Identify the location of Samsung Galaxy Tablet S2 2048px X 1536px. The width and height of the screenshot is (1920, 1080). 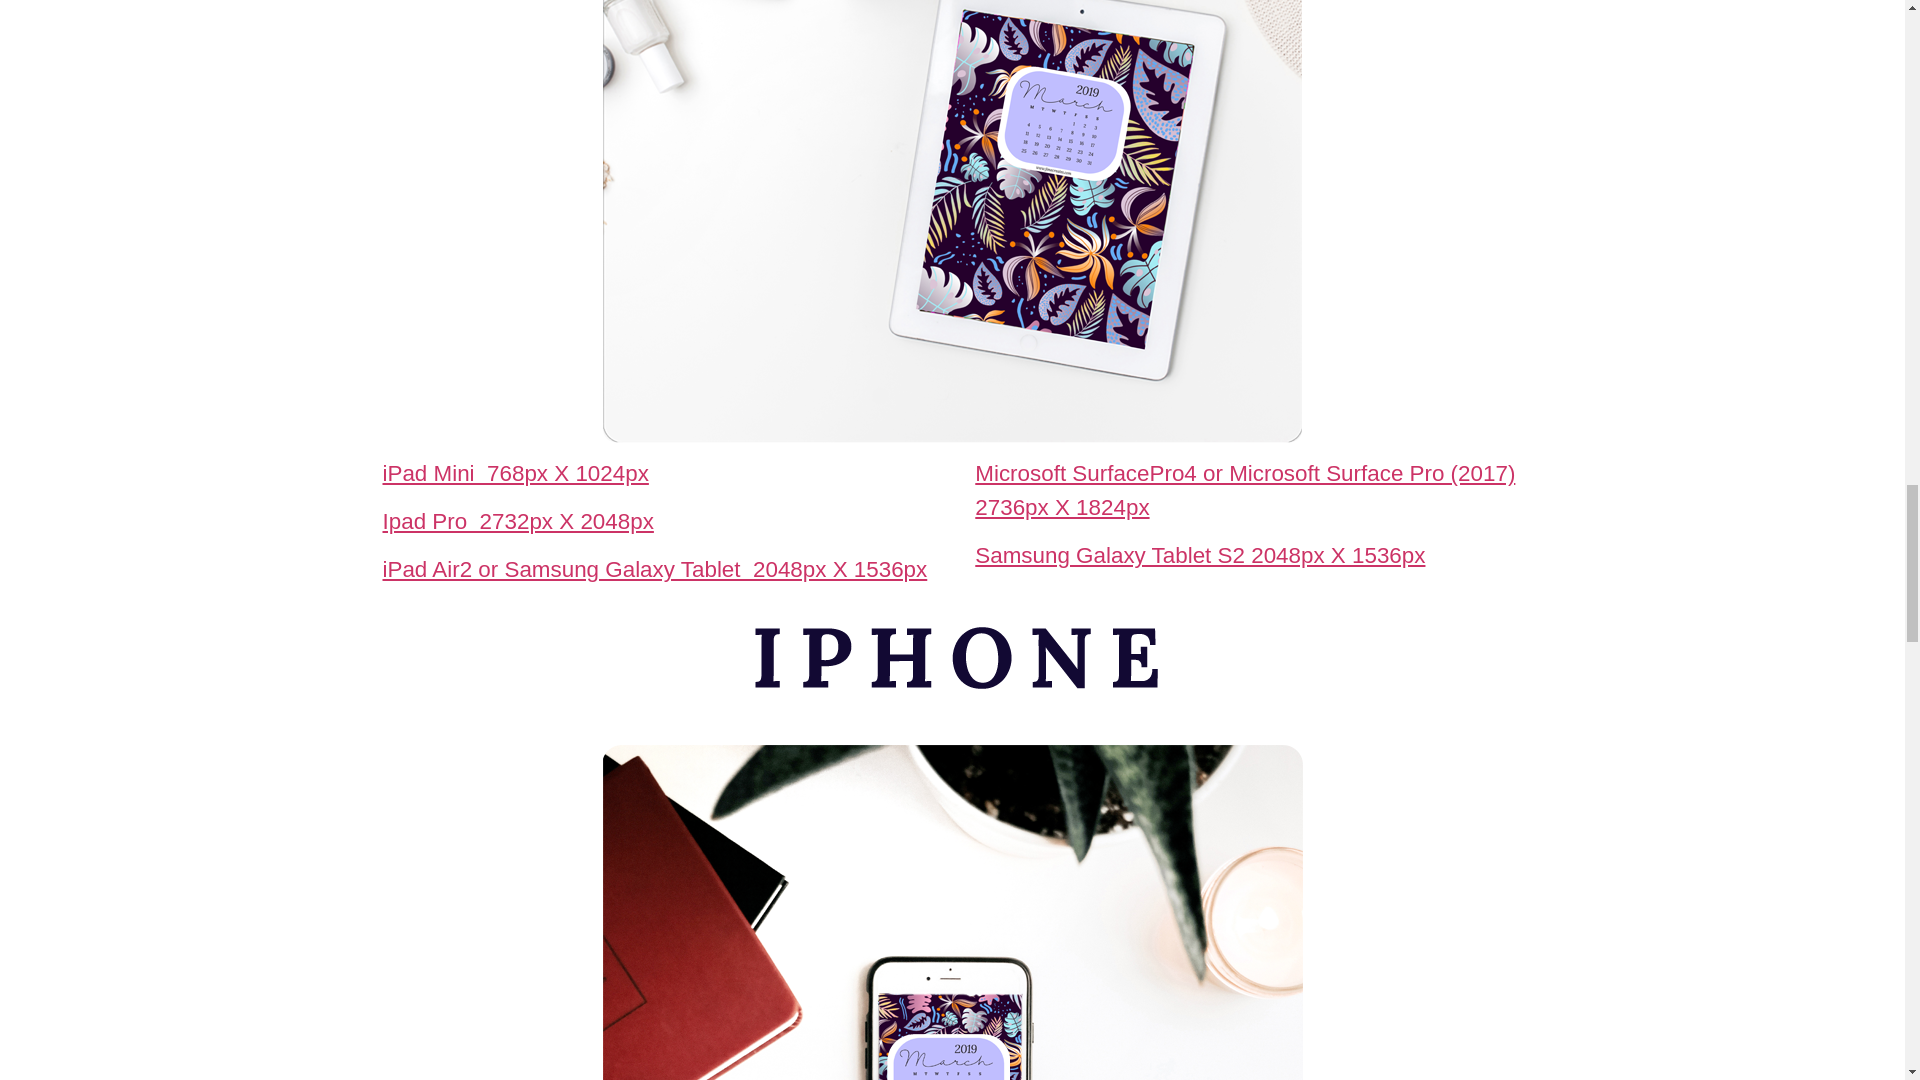
(1200, 556).